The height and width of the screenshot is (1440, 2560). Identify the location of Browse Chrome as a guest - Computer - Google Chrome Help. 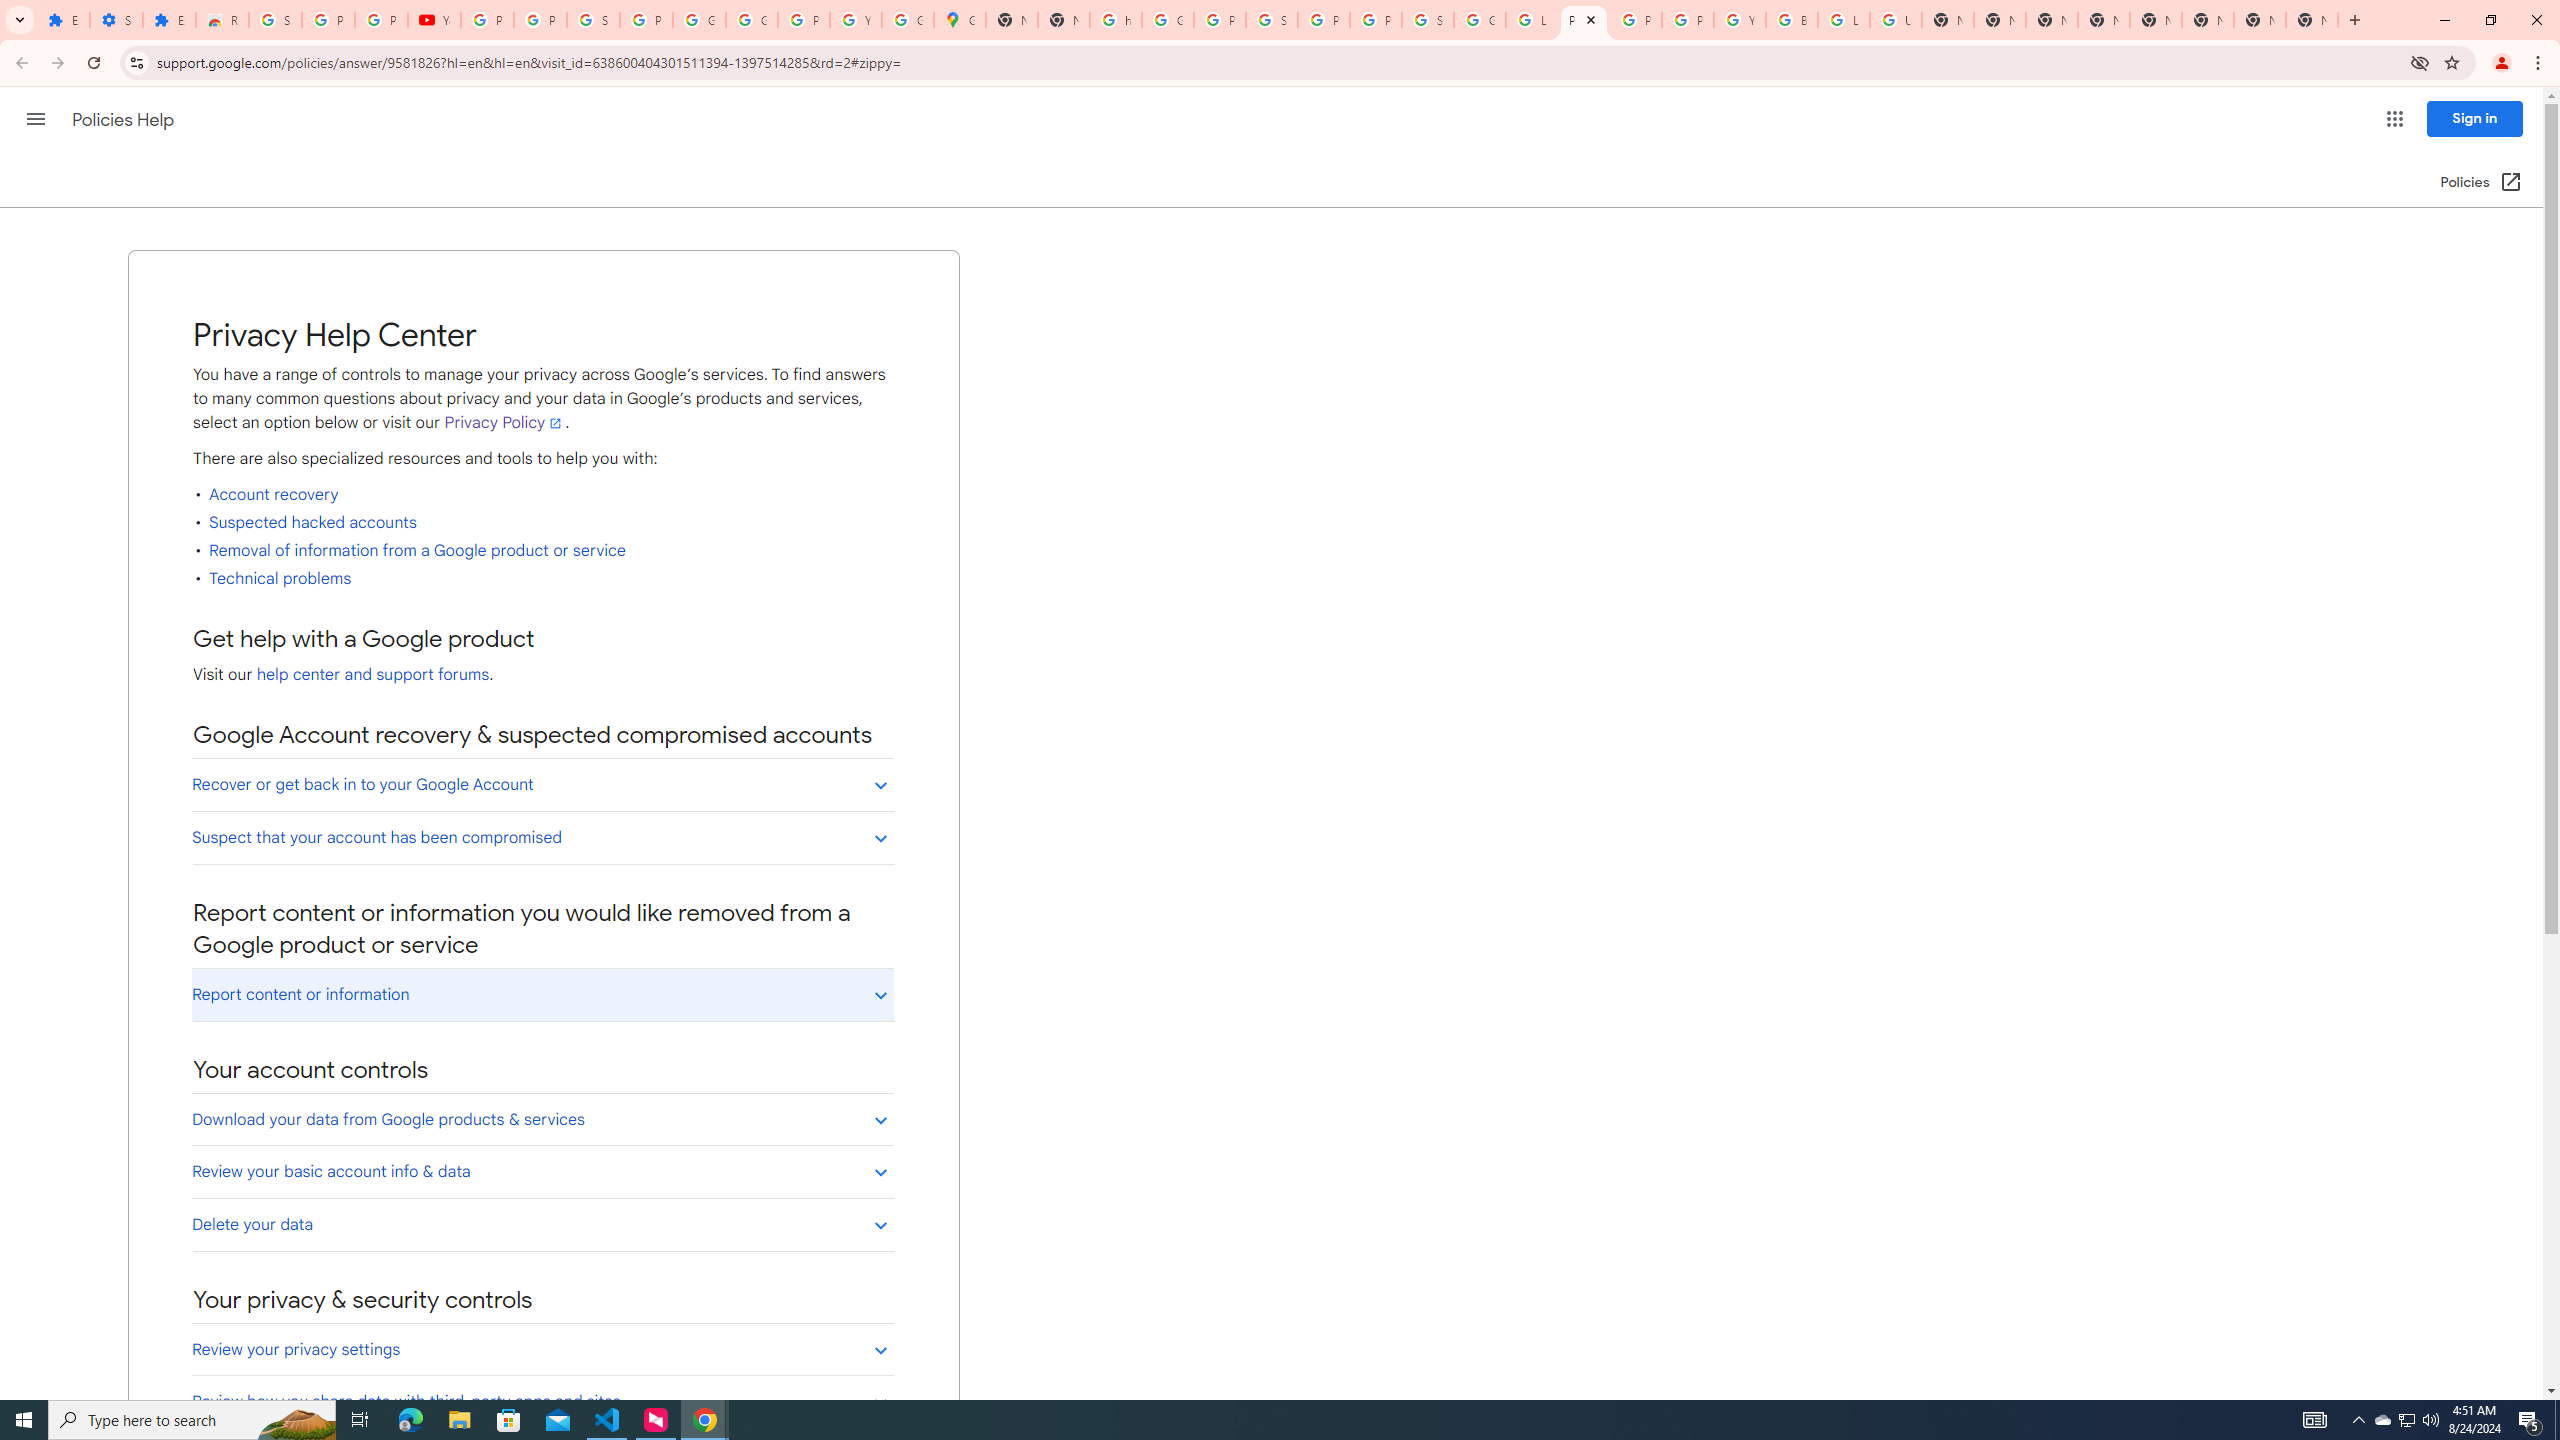
(1792, 20).